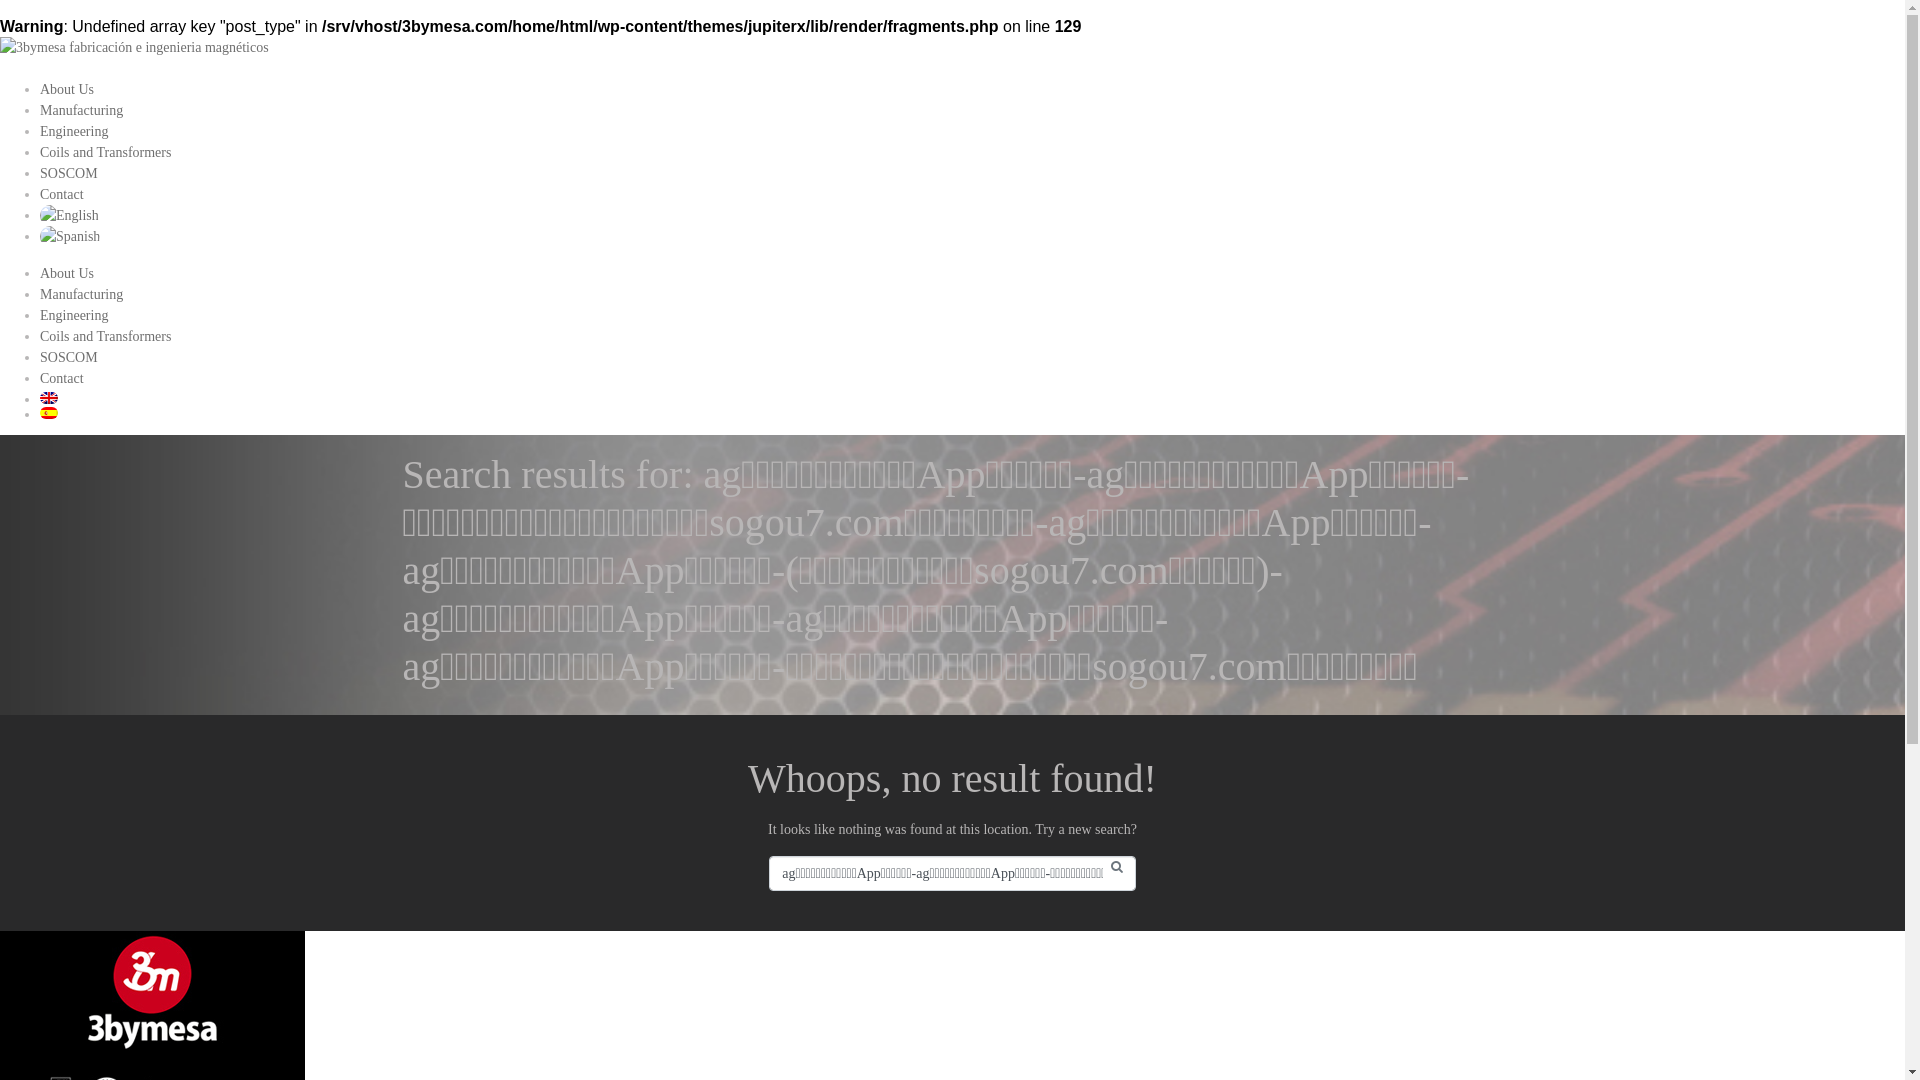  I want to click on Coils and Transformers, so click(106, 336).